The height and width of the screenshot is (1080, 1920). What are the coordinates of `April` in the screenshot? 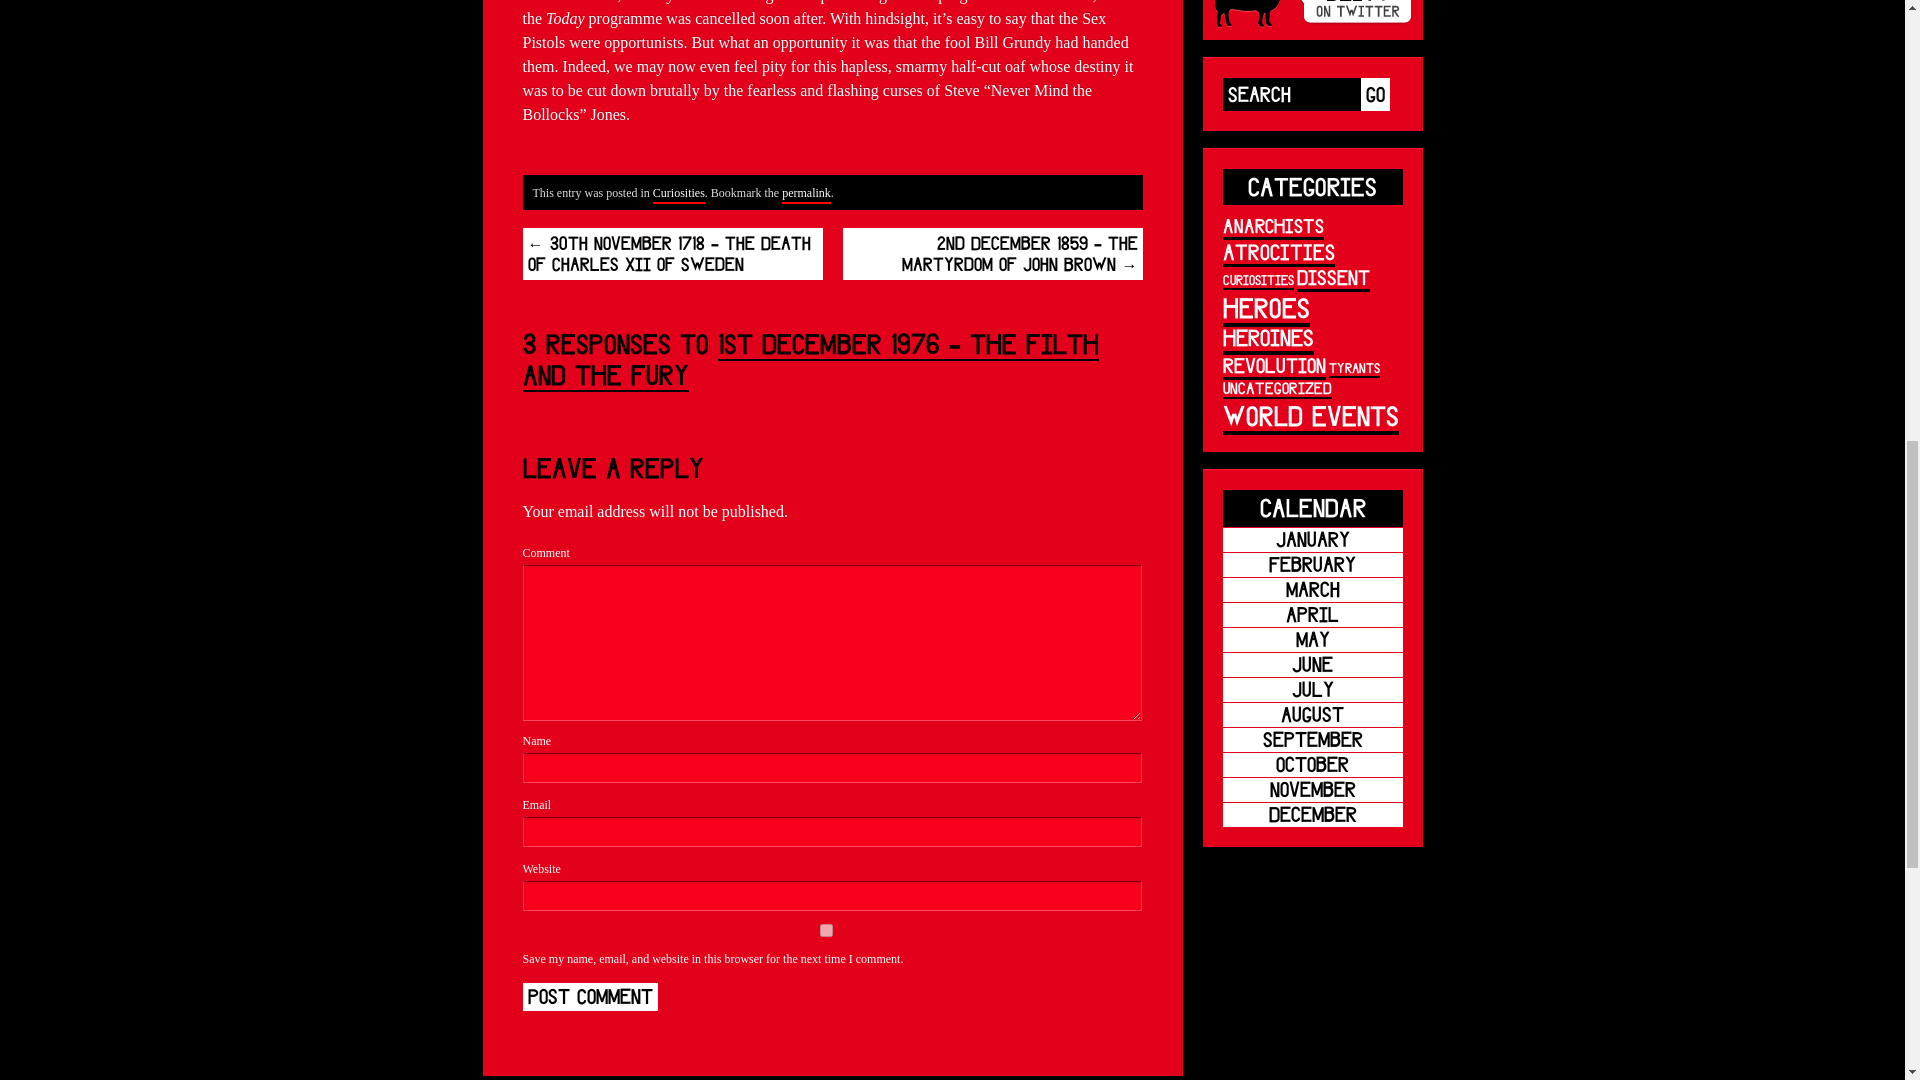 It's located at (1311, 614).